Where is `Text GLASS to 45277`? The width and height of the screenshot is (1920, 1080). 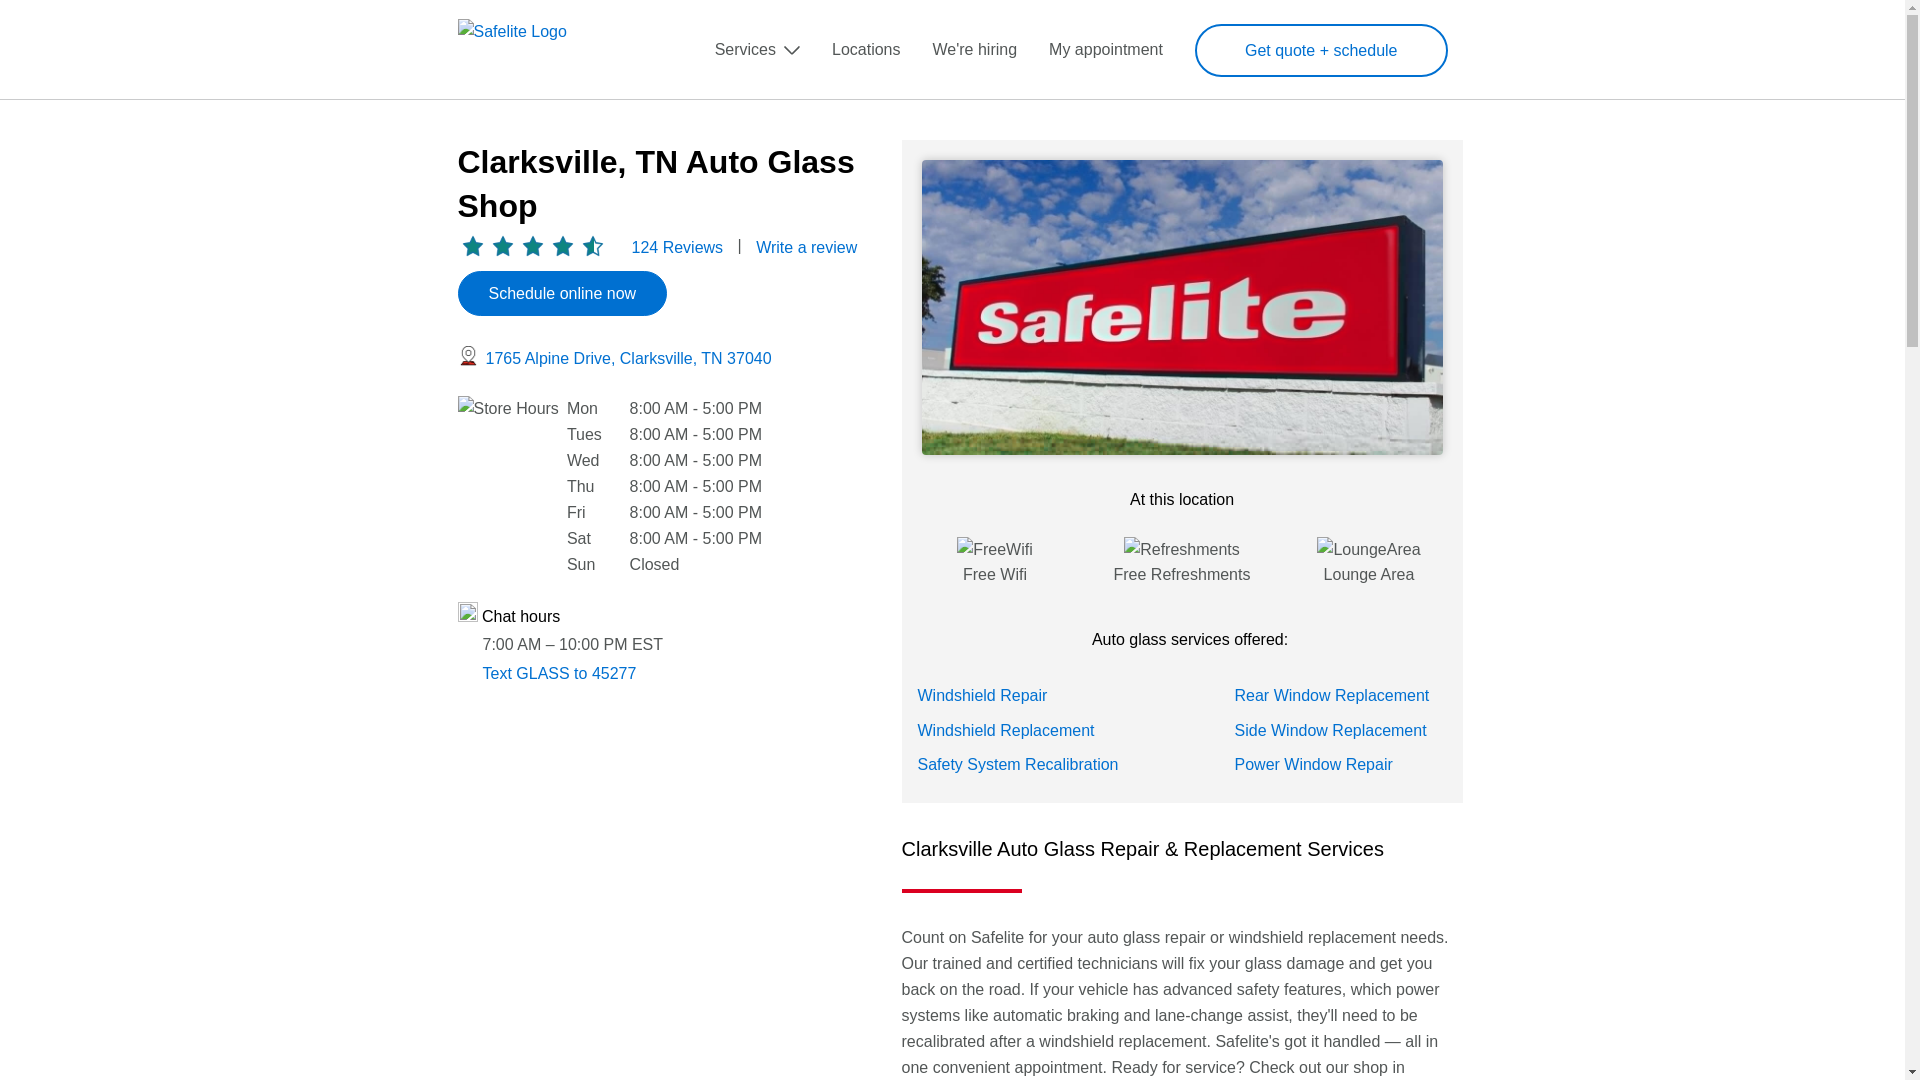
Text GLASS to 45277 is located at coordinates (558, 673).